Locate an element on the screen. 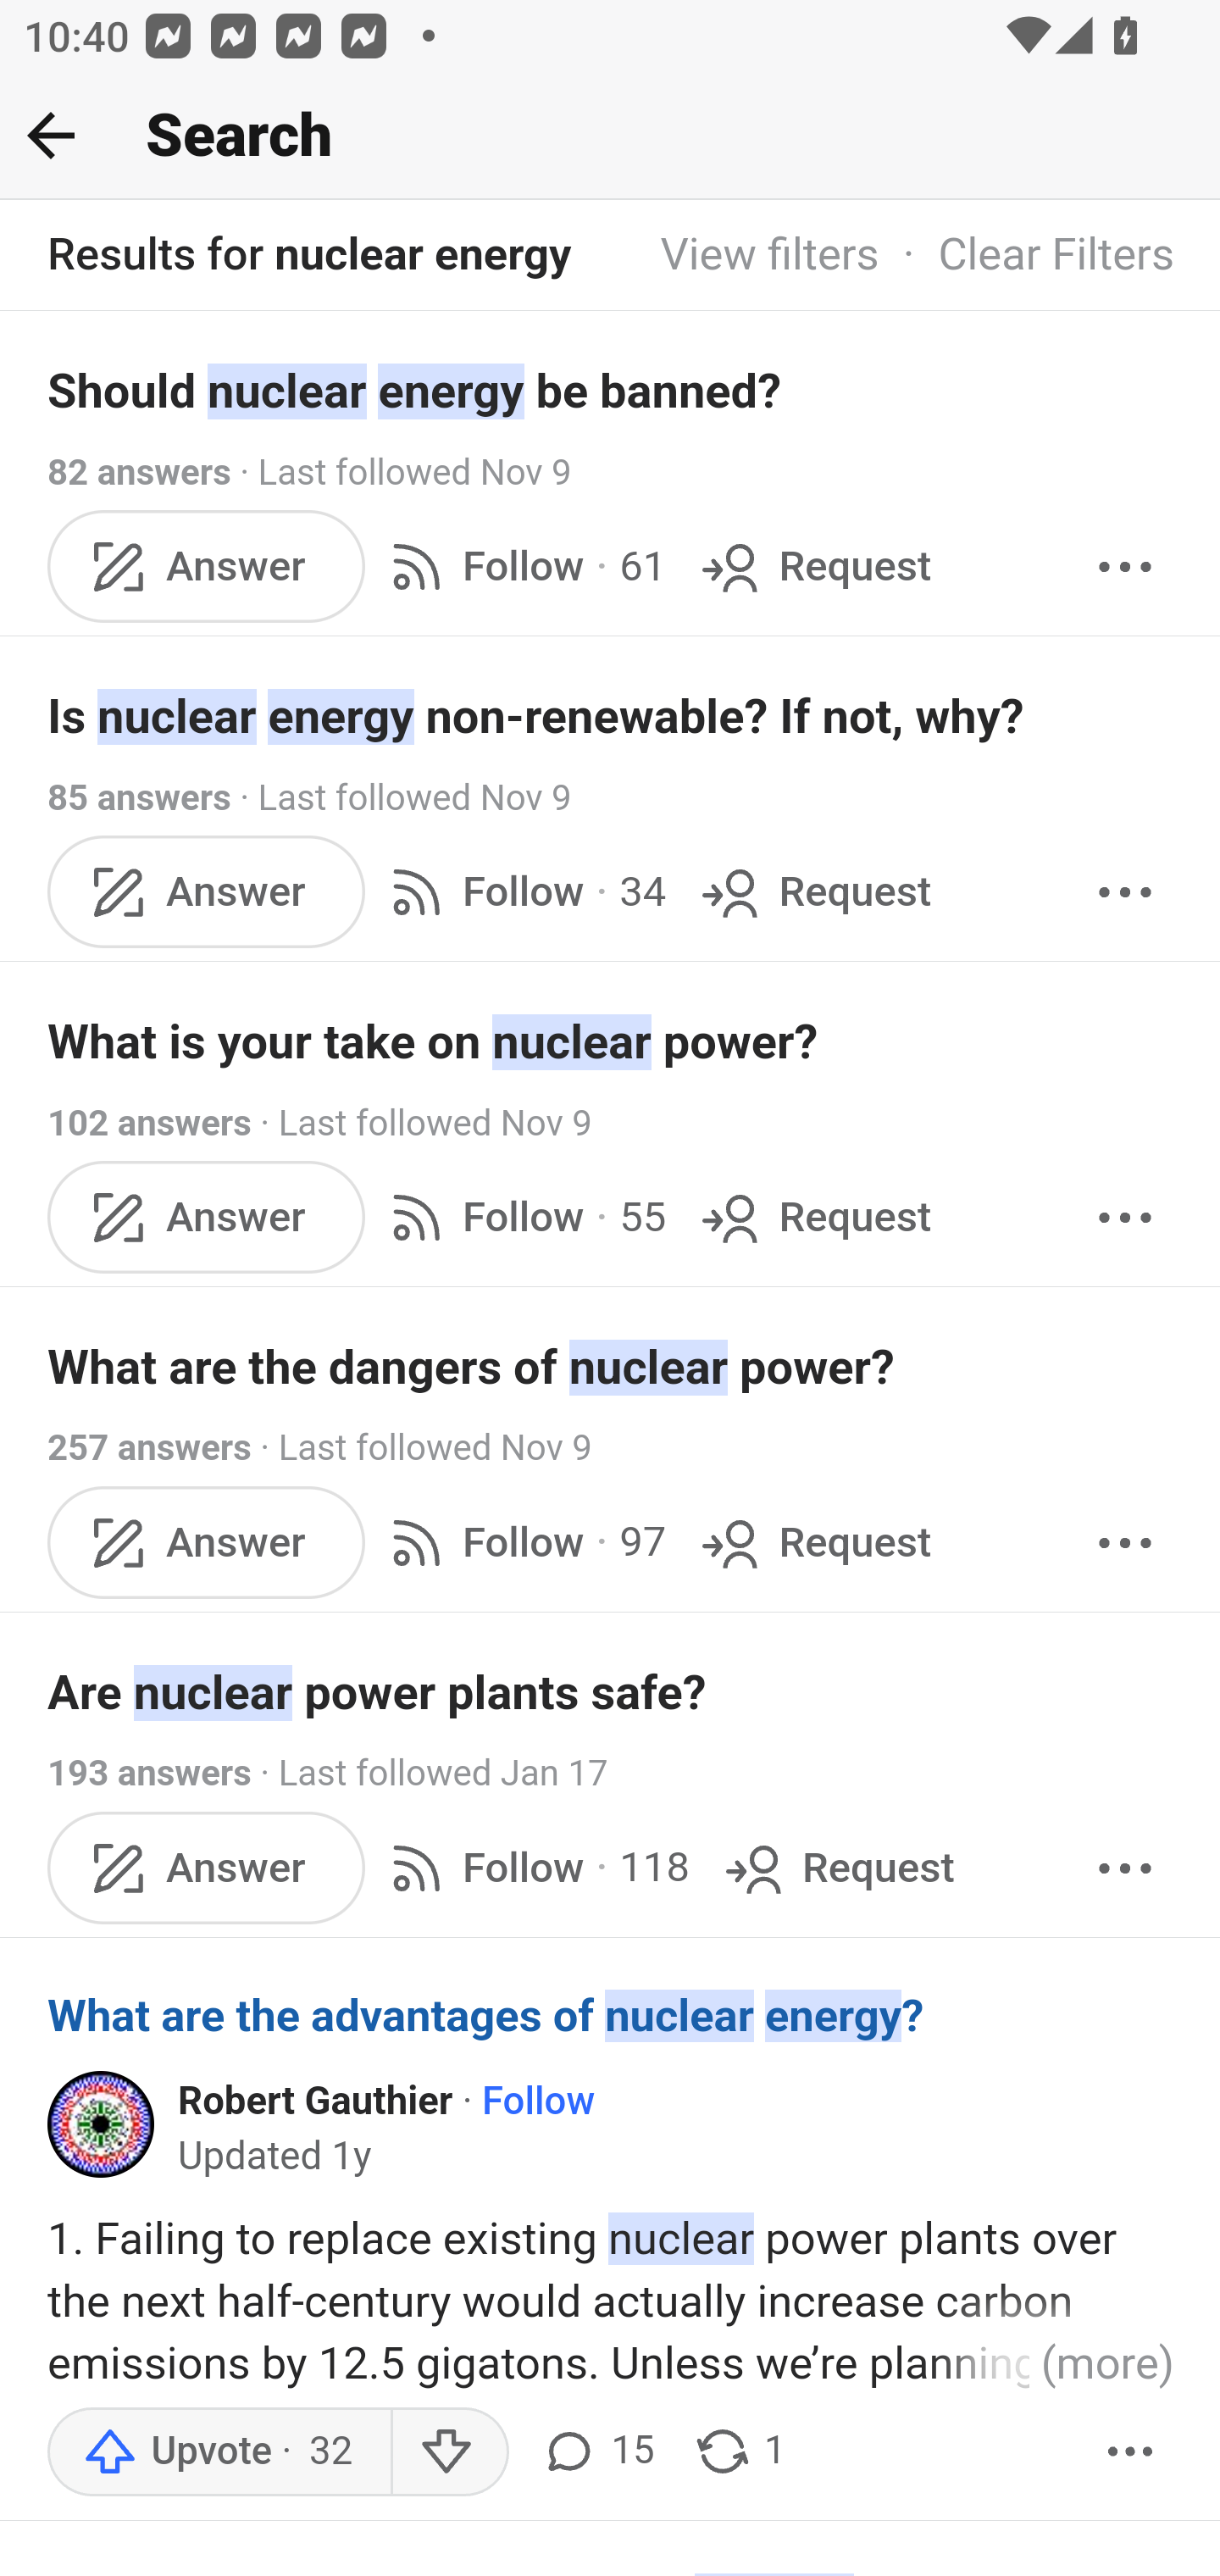  Is nuclear energy non-renewable? If not, why? is located at coordinates (612, 717).